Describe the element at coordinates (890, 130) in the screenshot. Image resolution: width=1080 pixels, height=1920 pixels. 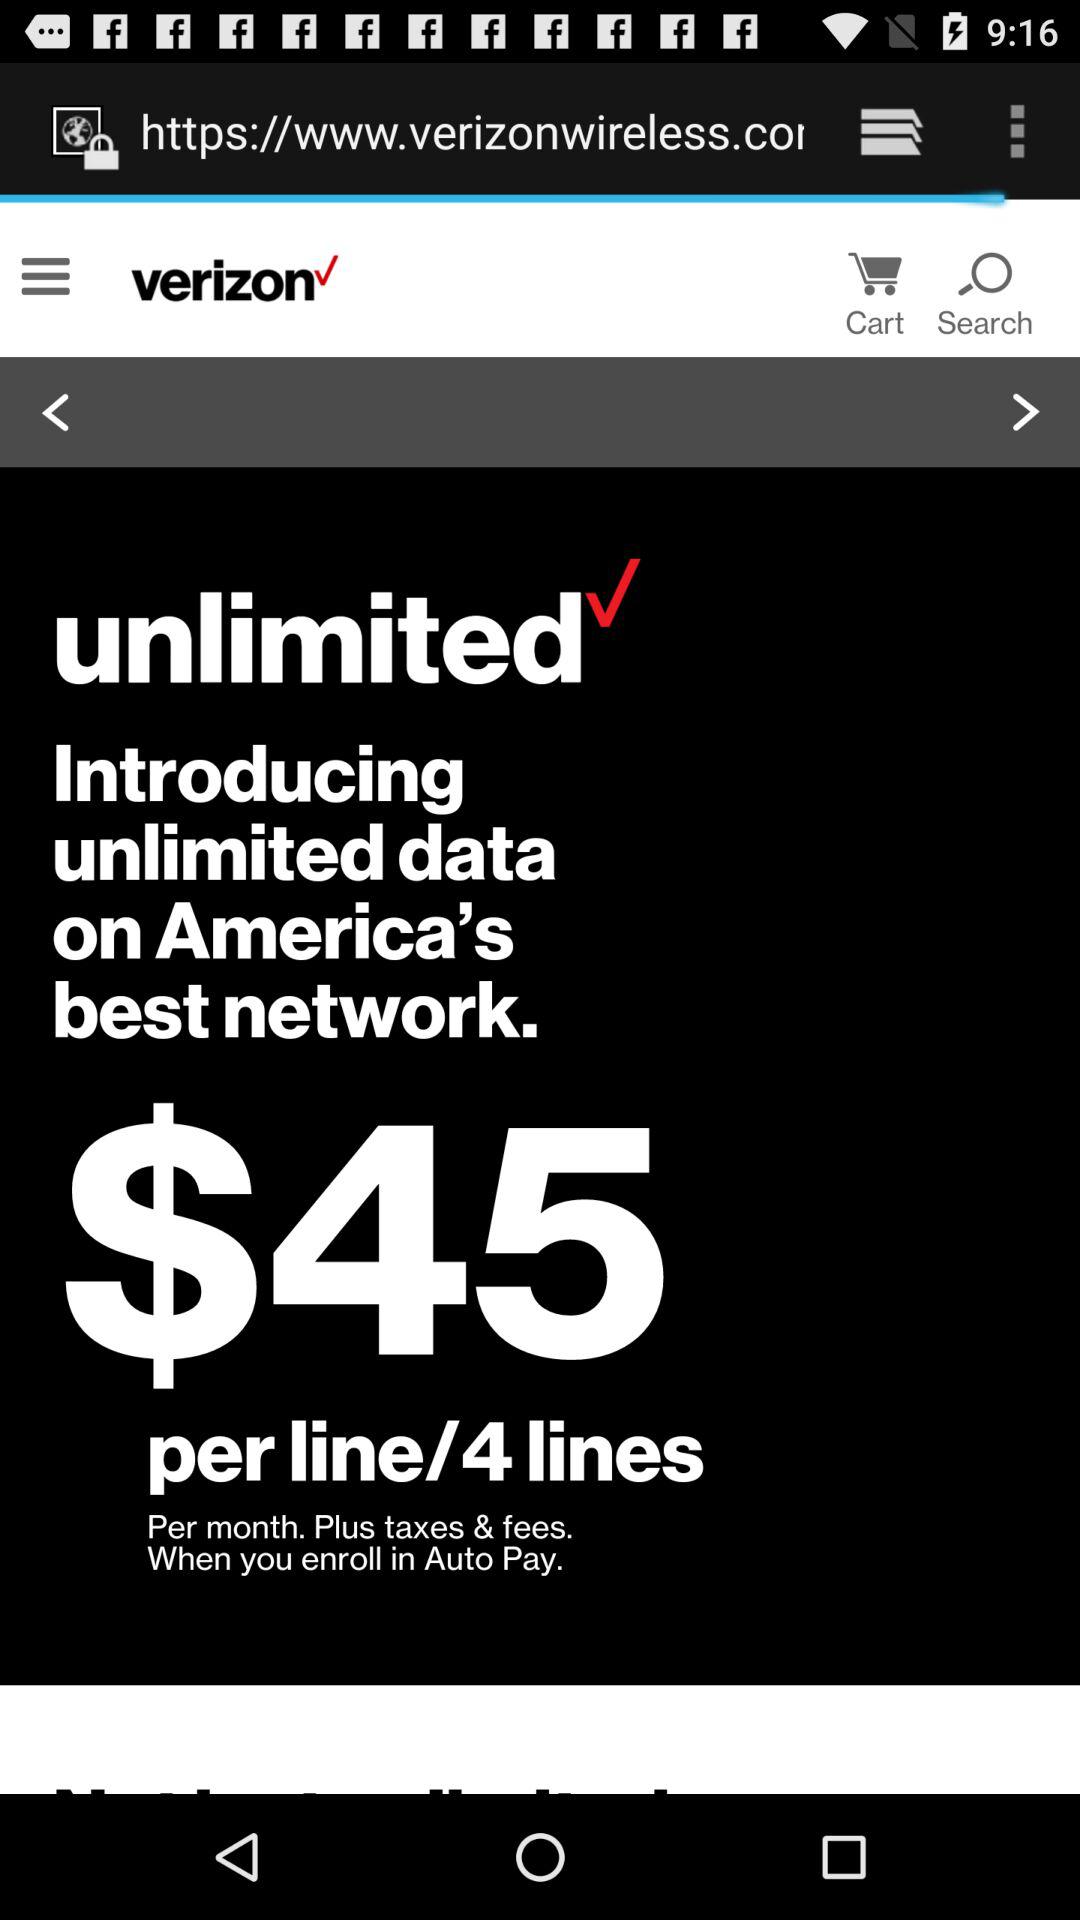
I see `open icon next to the https www verizonwireless` at that location.